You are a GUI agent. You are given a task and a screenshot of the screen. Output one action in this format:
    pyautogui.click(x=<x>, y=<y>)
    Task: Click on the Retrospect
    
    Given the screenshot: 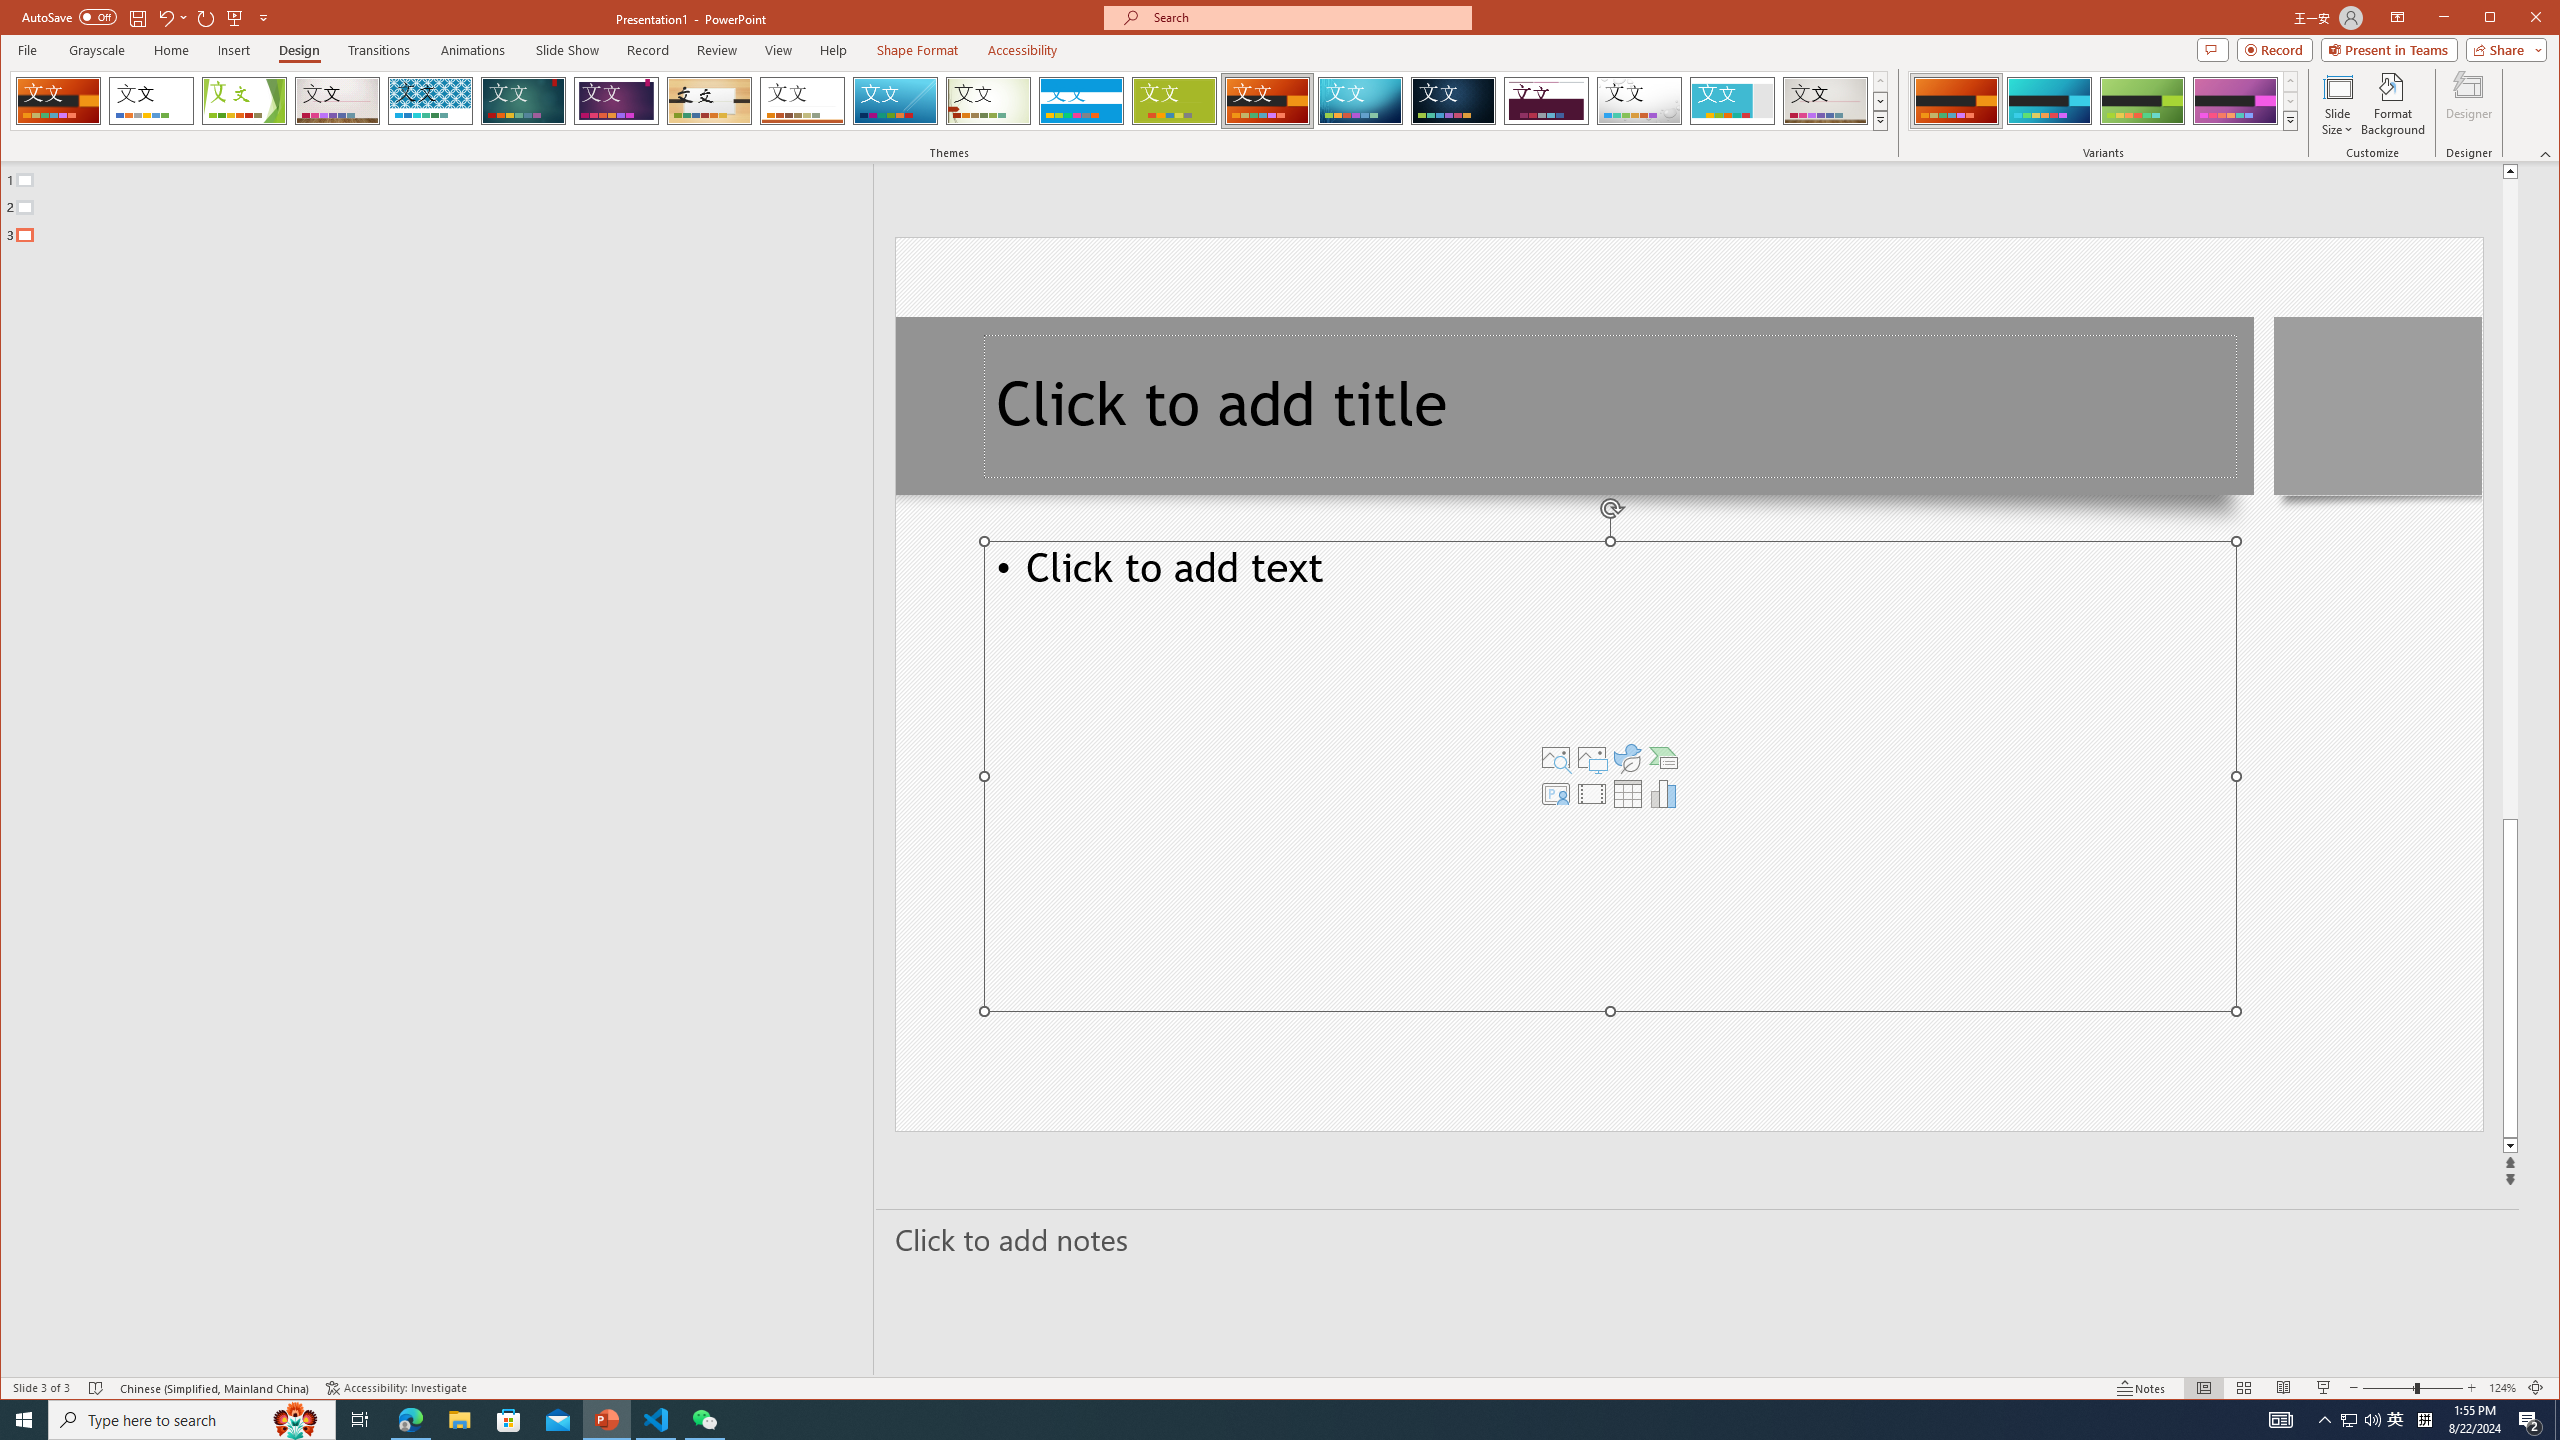 What is the action you would take?
    pyautogui.click(x=802, y=101)
    